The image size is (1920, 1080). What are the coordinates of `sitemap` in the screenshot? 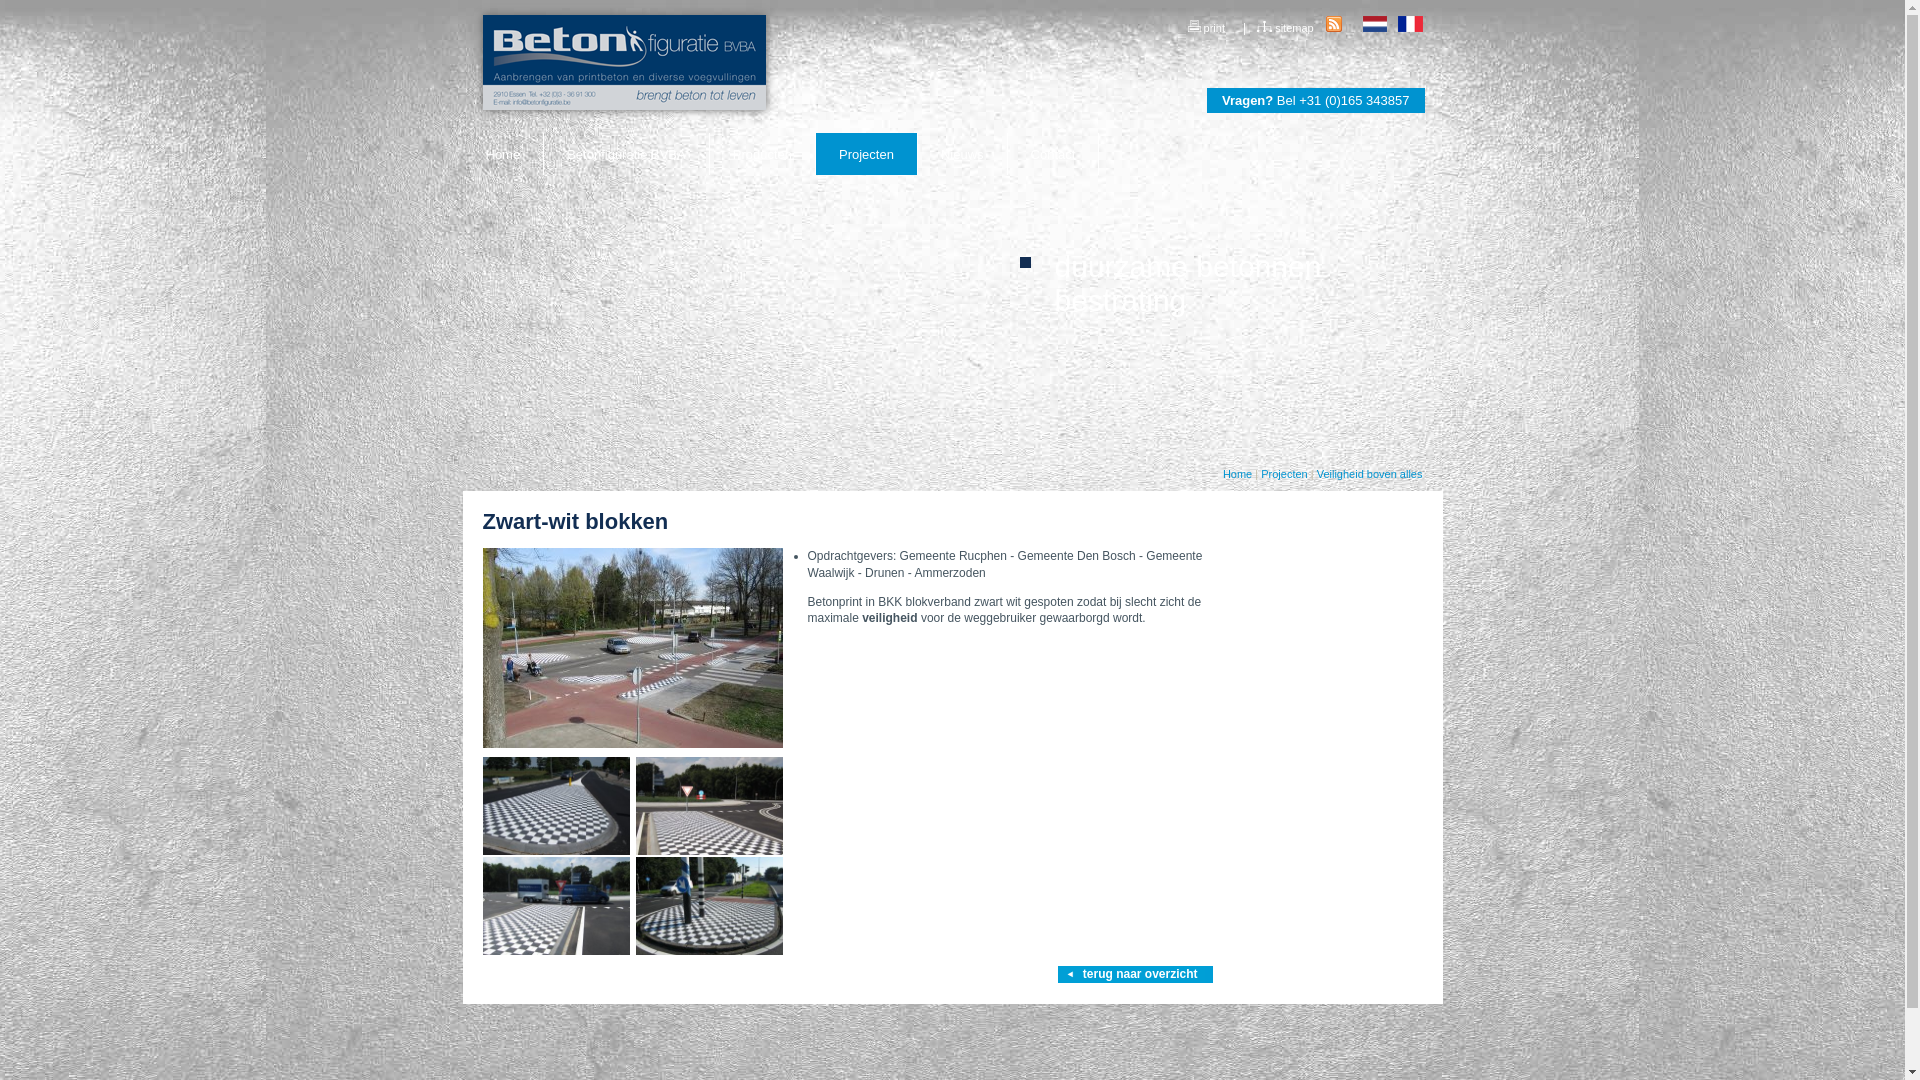 It's located at (1285, 28).